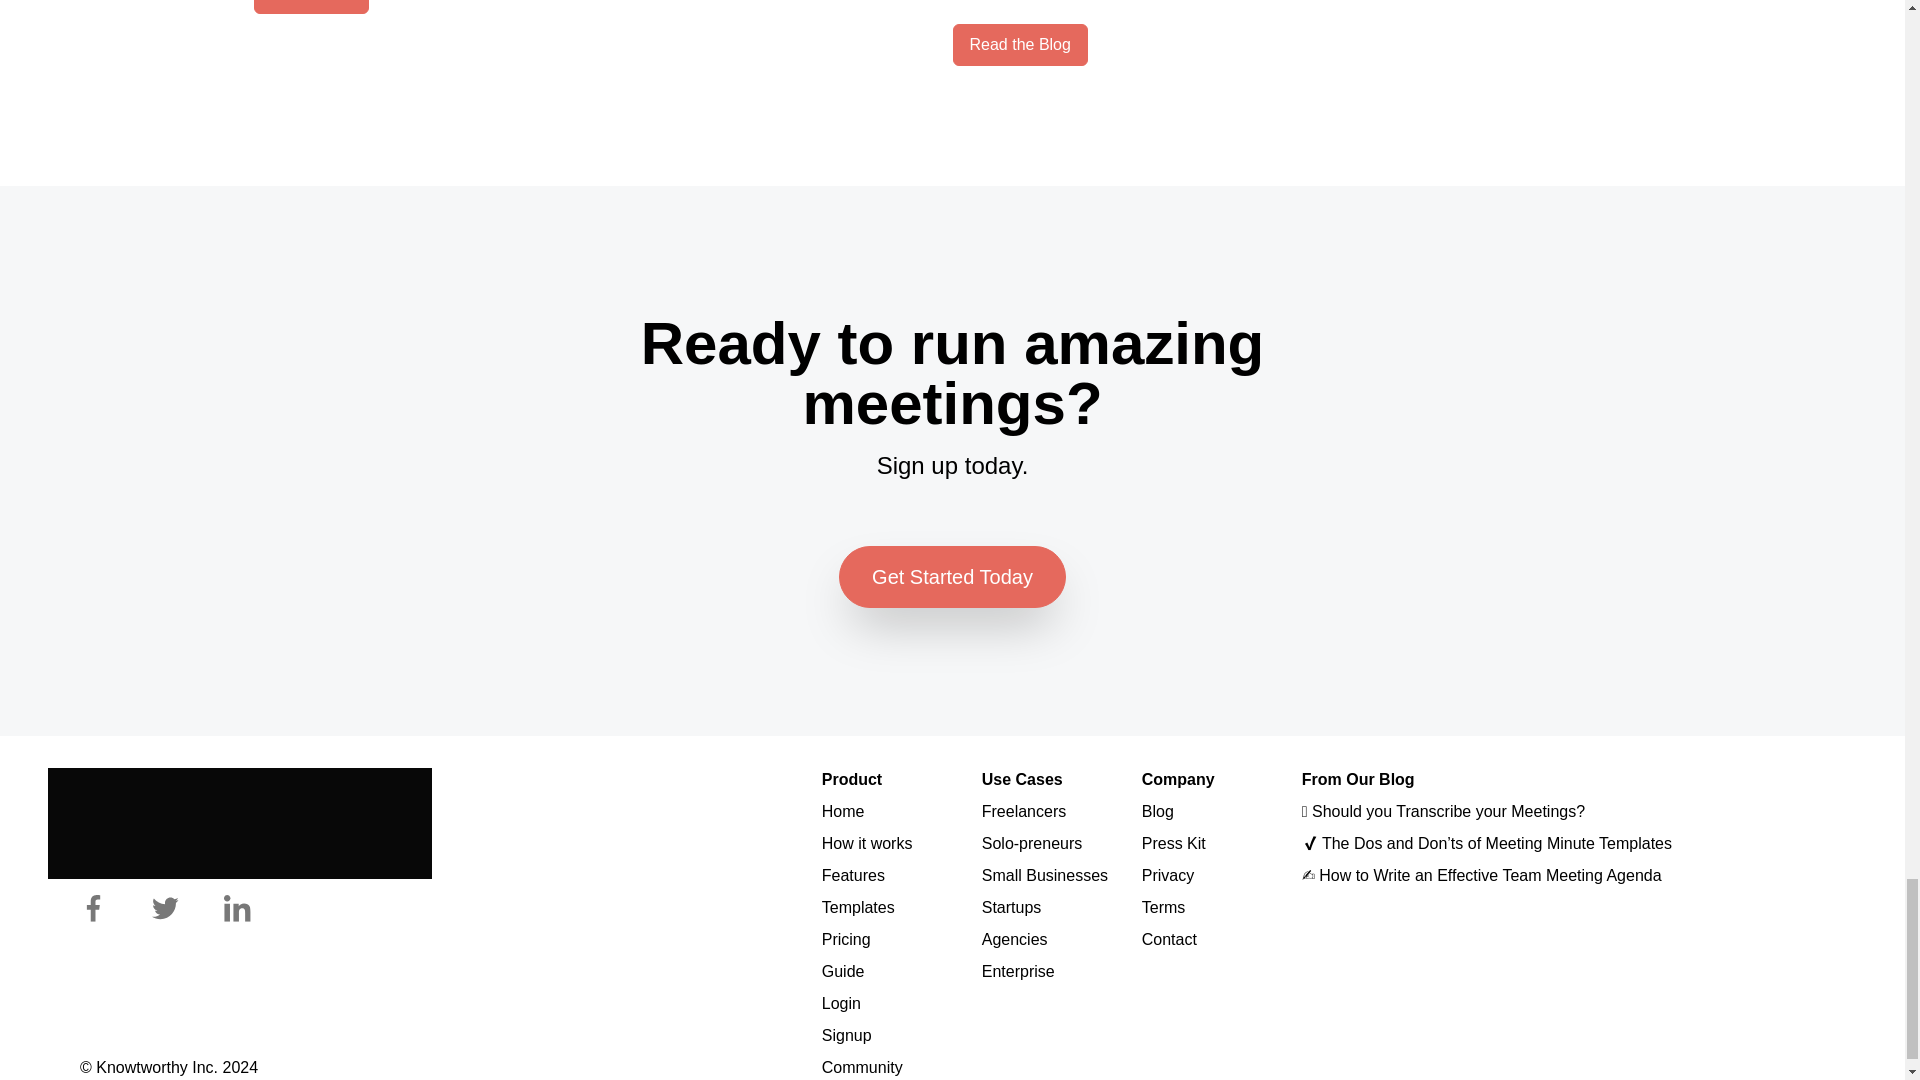  I want to click on Signup, so click(846, 1036).